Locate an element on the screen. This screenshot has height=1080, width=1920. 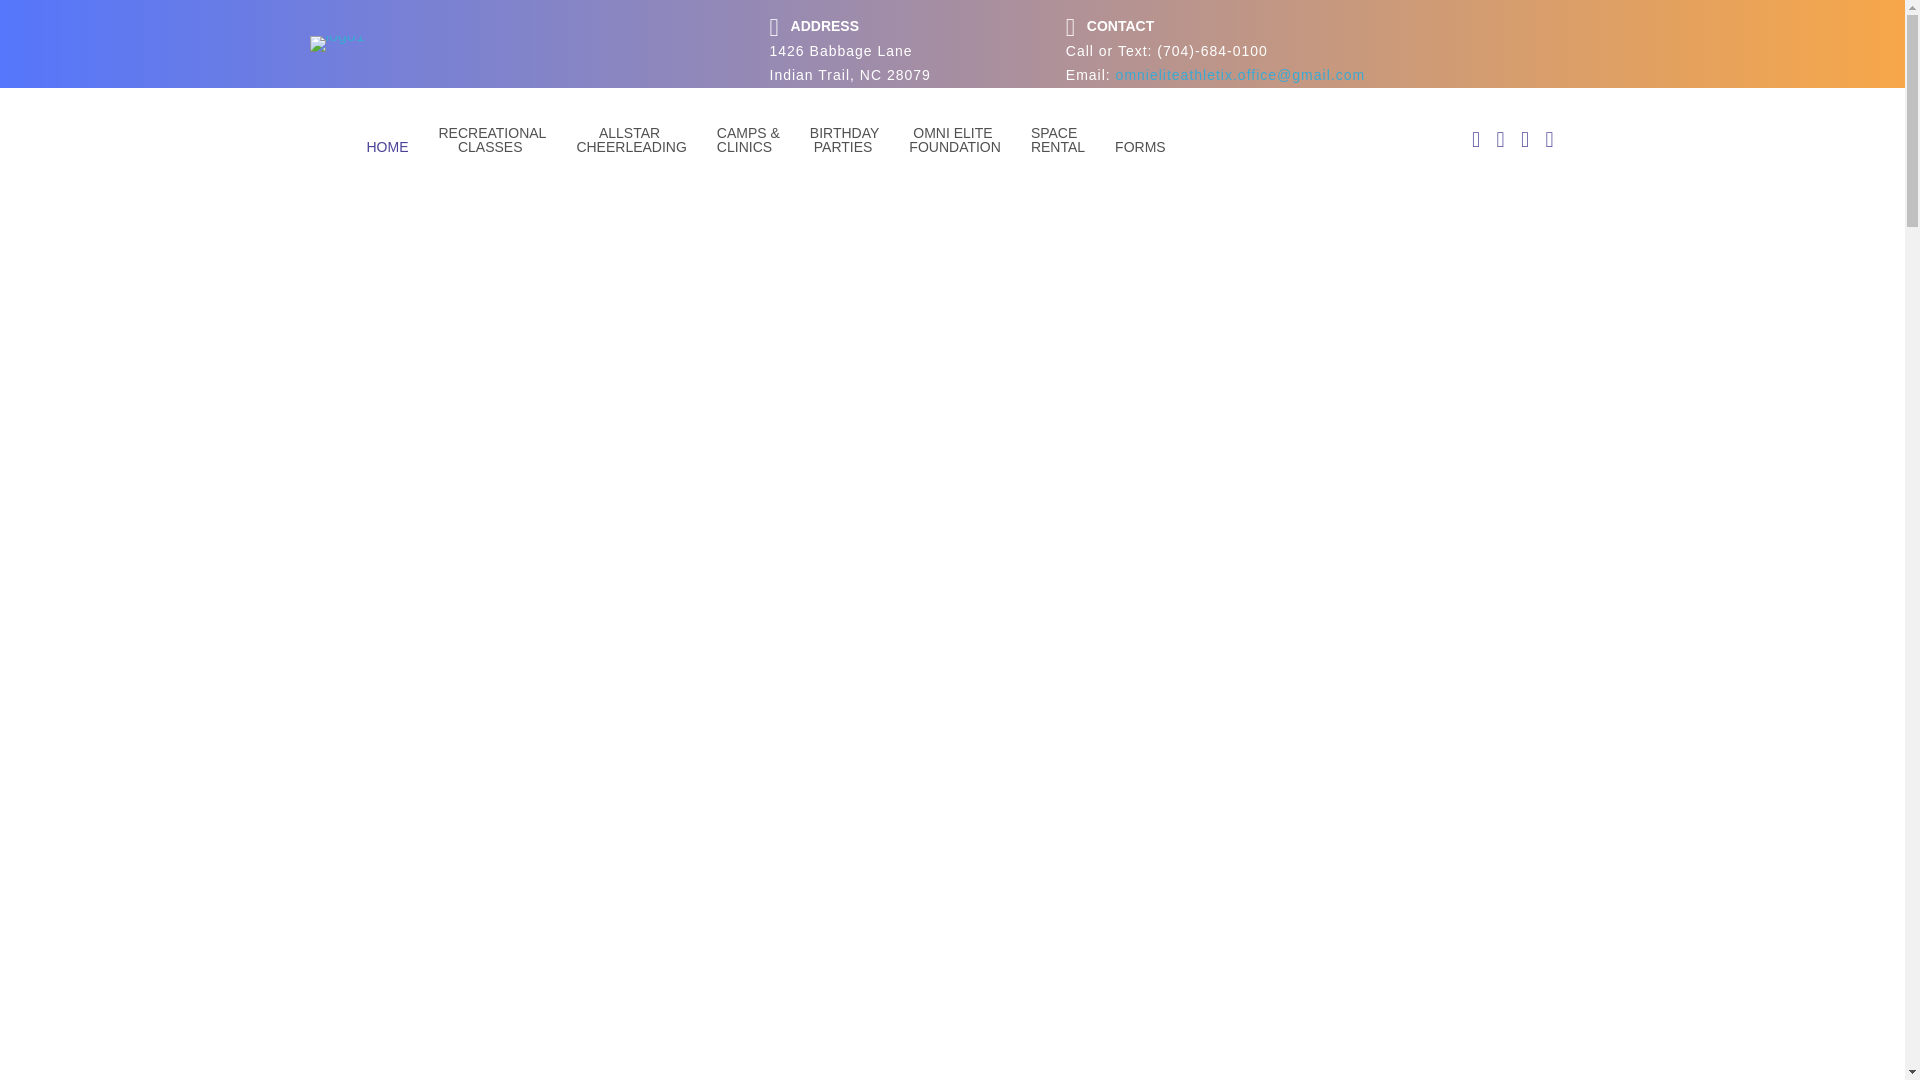
logo1 is located at coordinates (336, 43).